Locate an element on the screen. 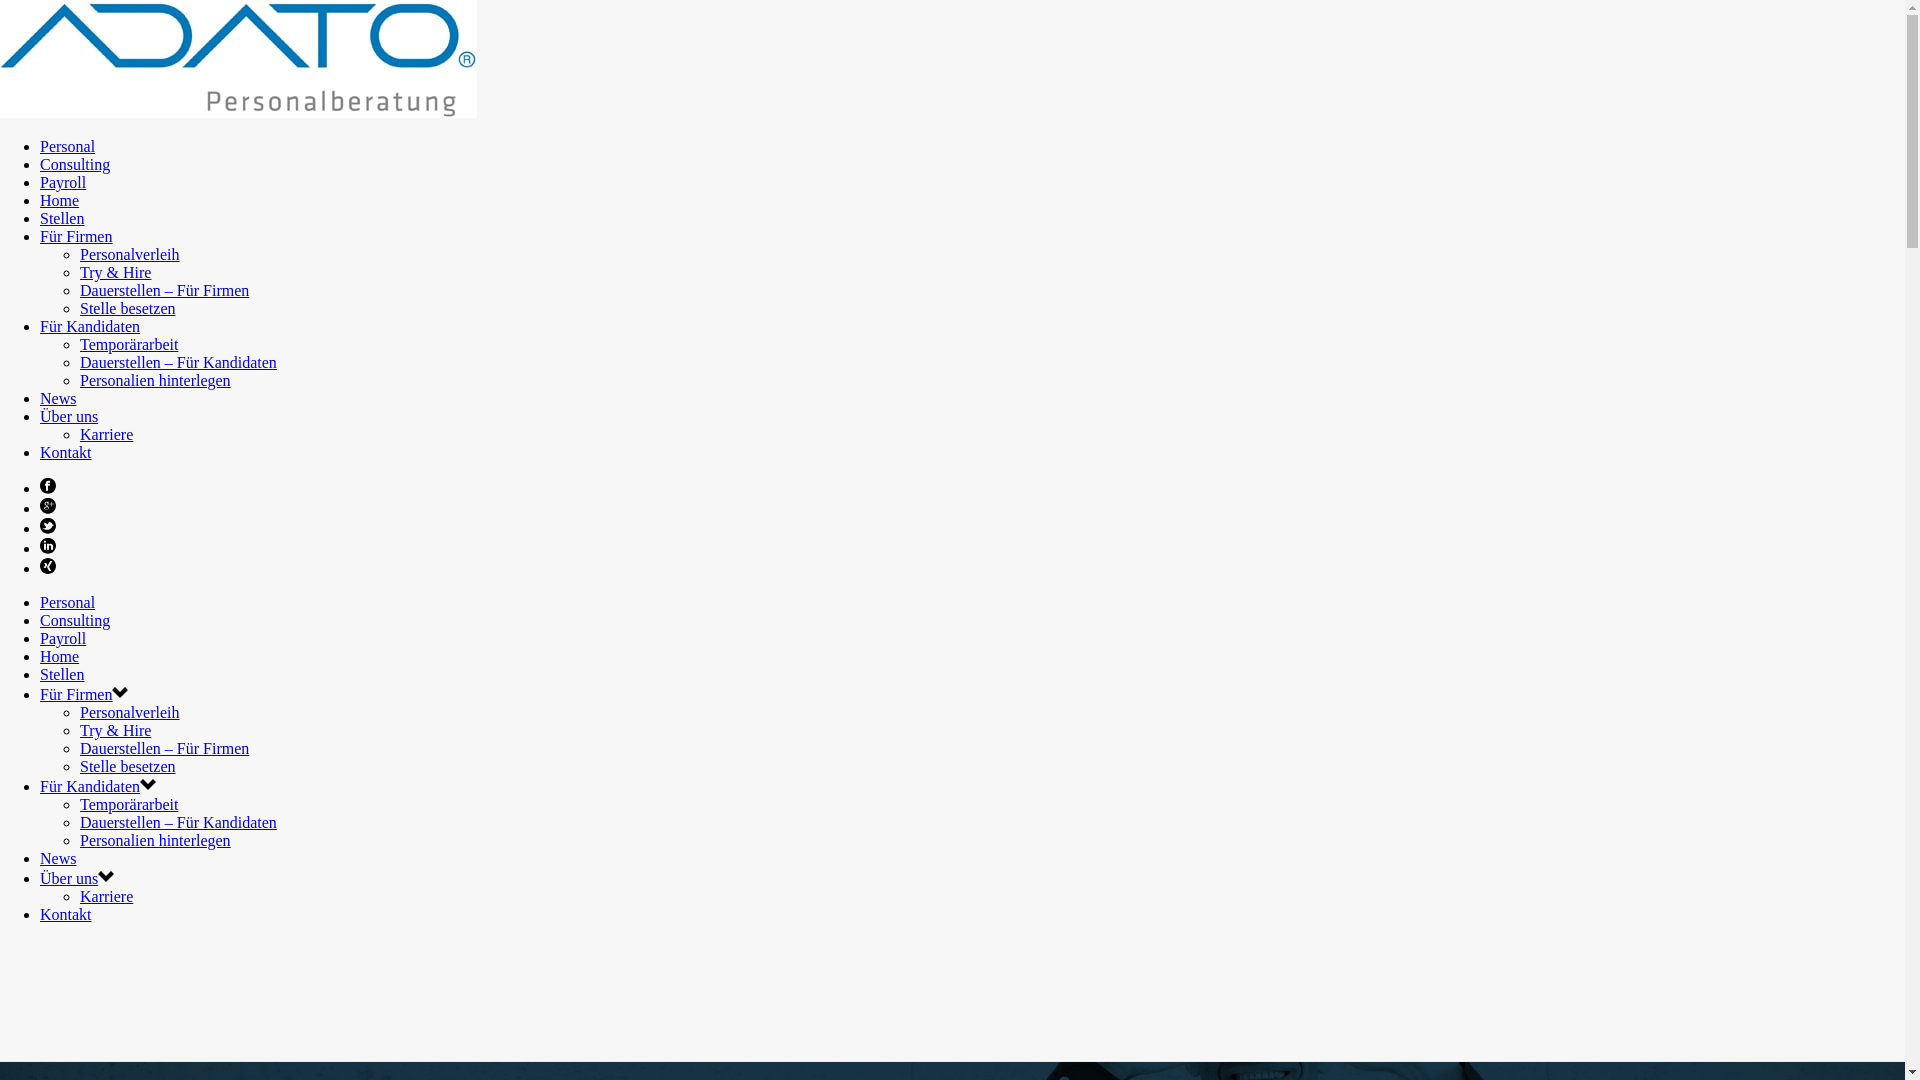  News is located at coordinates (58, 858).